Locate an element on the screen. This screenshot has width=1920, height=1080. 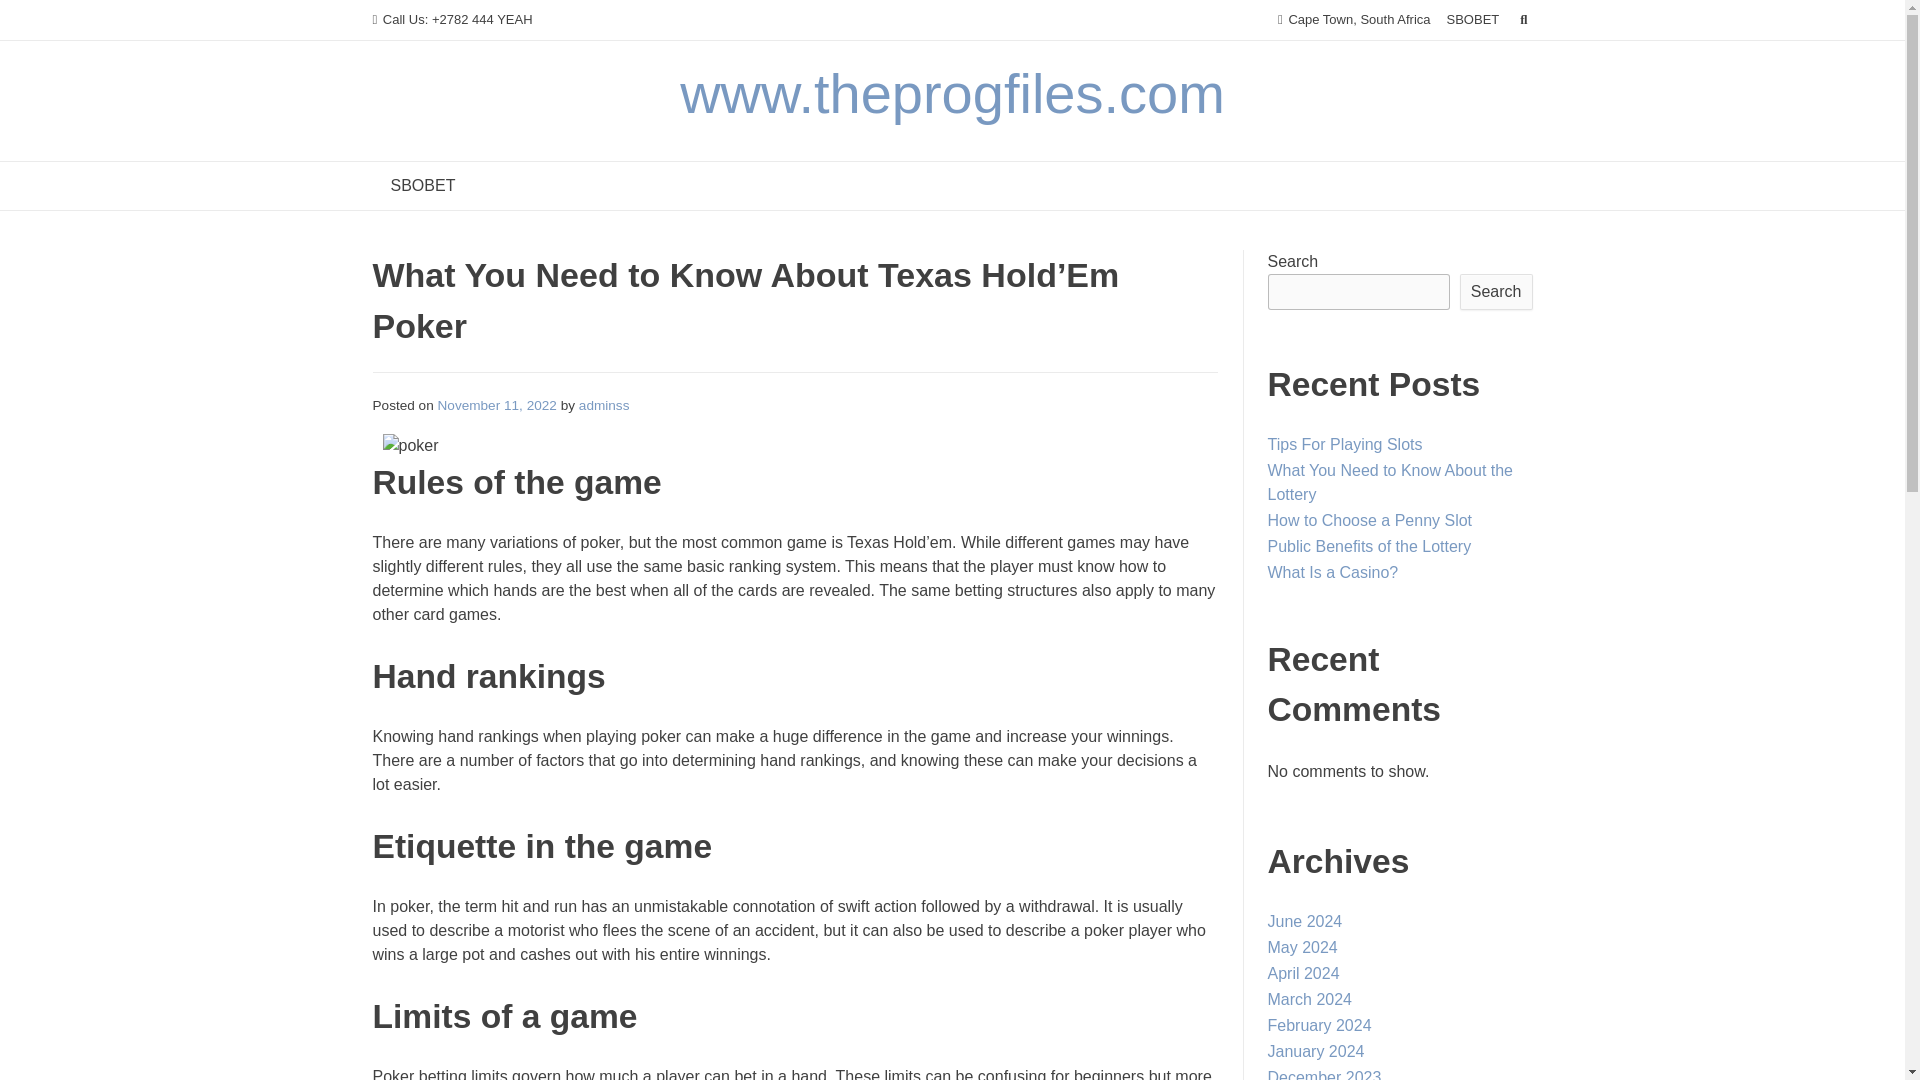
June 2024 is located at coordinates (1304, 920).